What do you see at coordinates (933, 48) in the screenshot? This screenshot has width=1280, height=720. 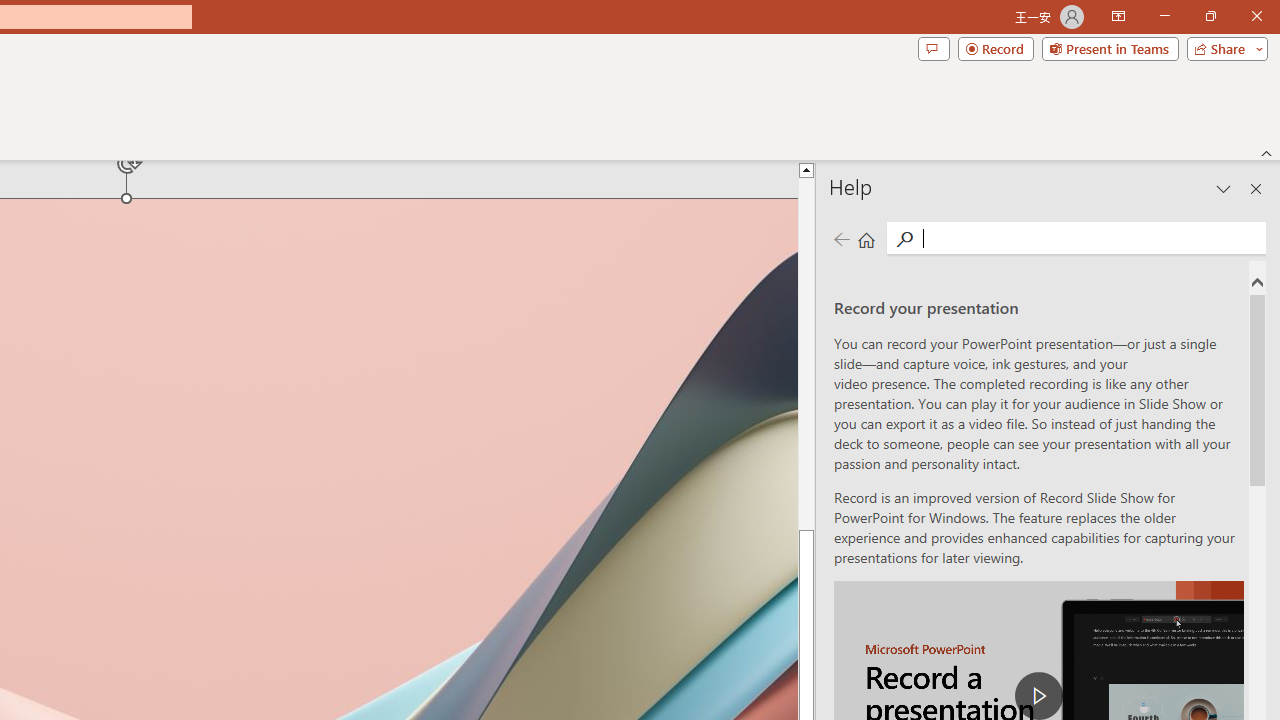 I see `Comments` at bounding box center [933, 48].